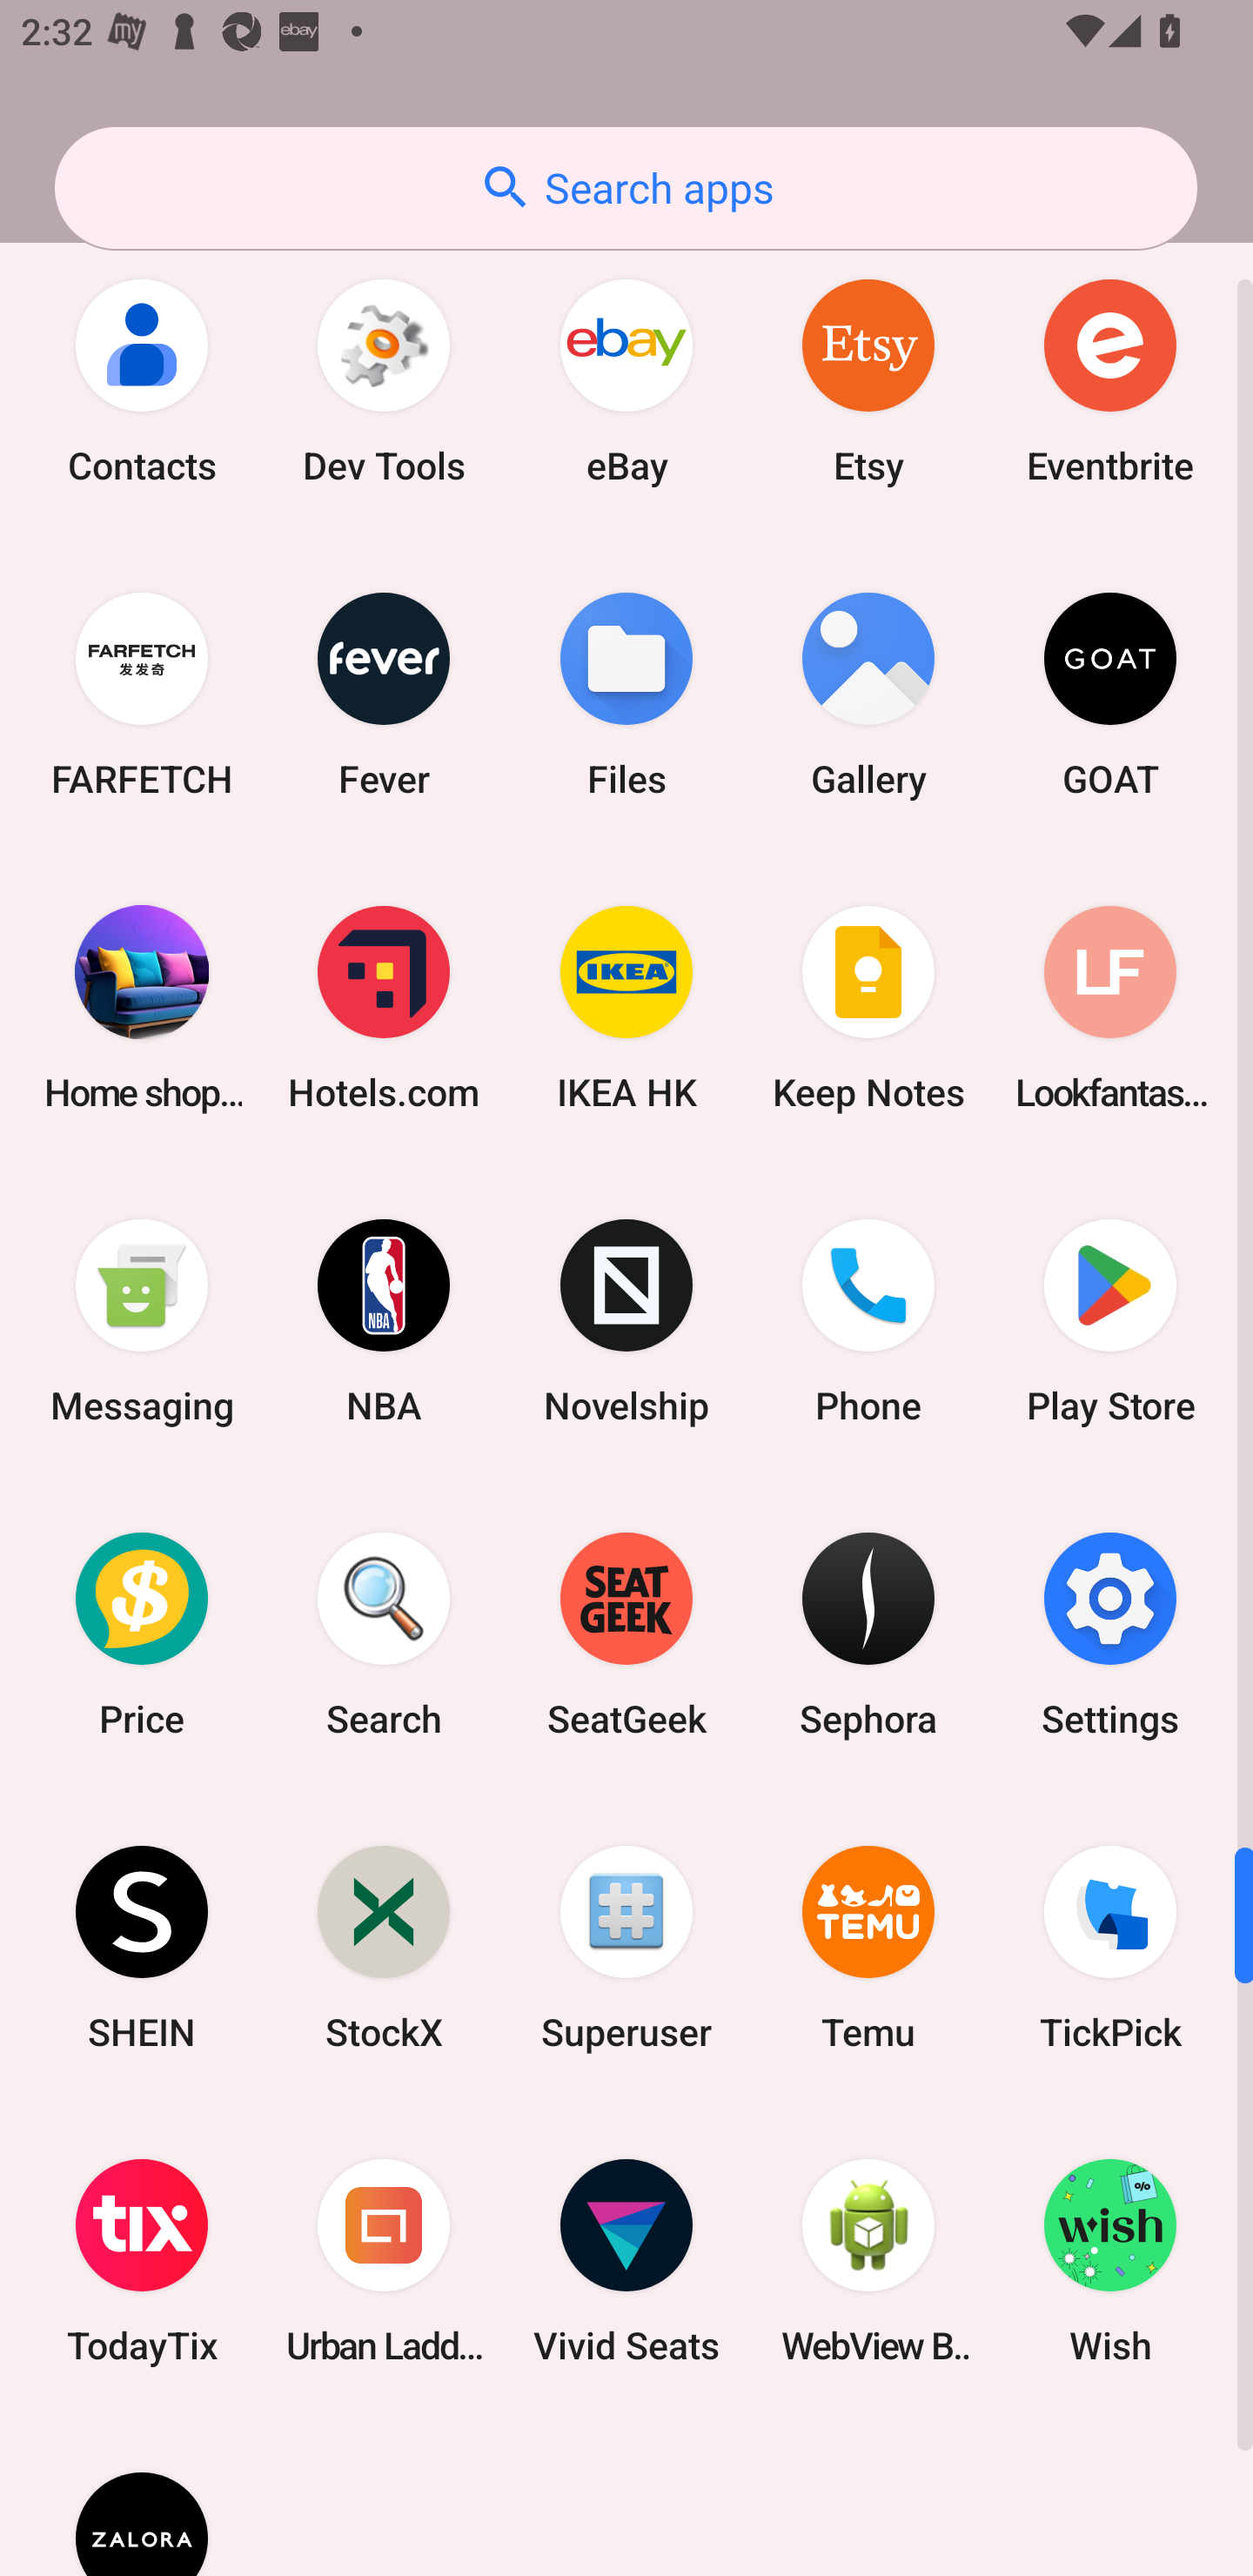 The height and width of the screenshot is (2576, 1253). Describe the element at coordinates (384, 2261) in the screenshot. I see `Urban Ladder` at that location.